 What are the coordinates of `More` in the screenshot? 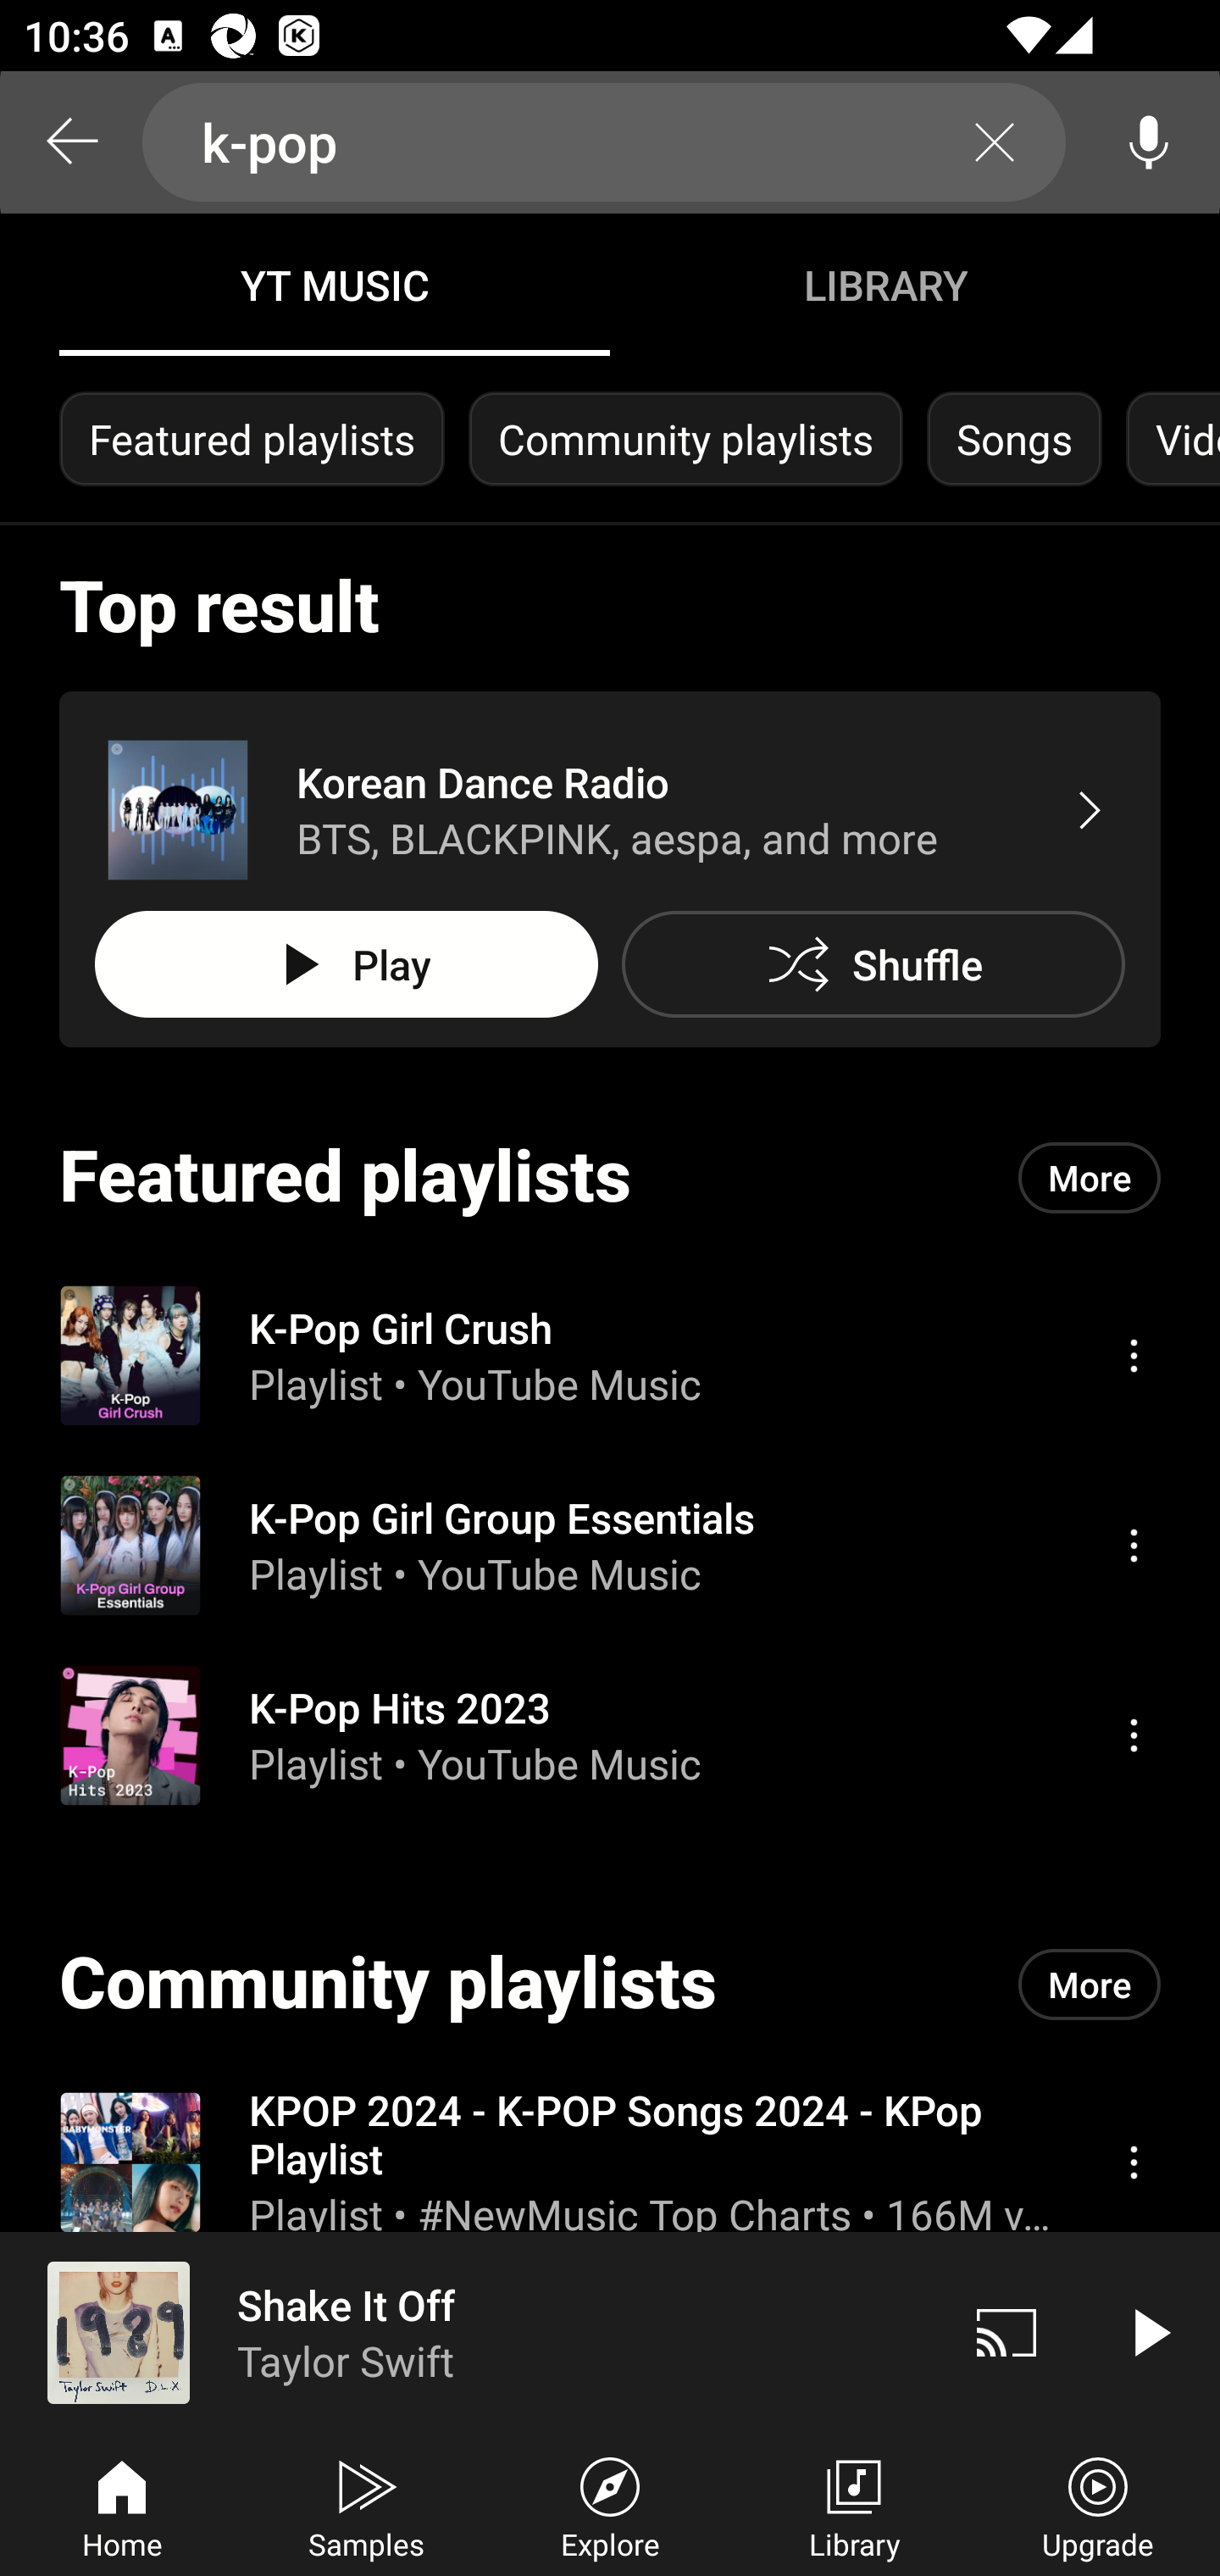 It's located at (1090, 1176).